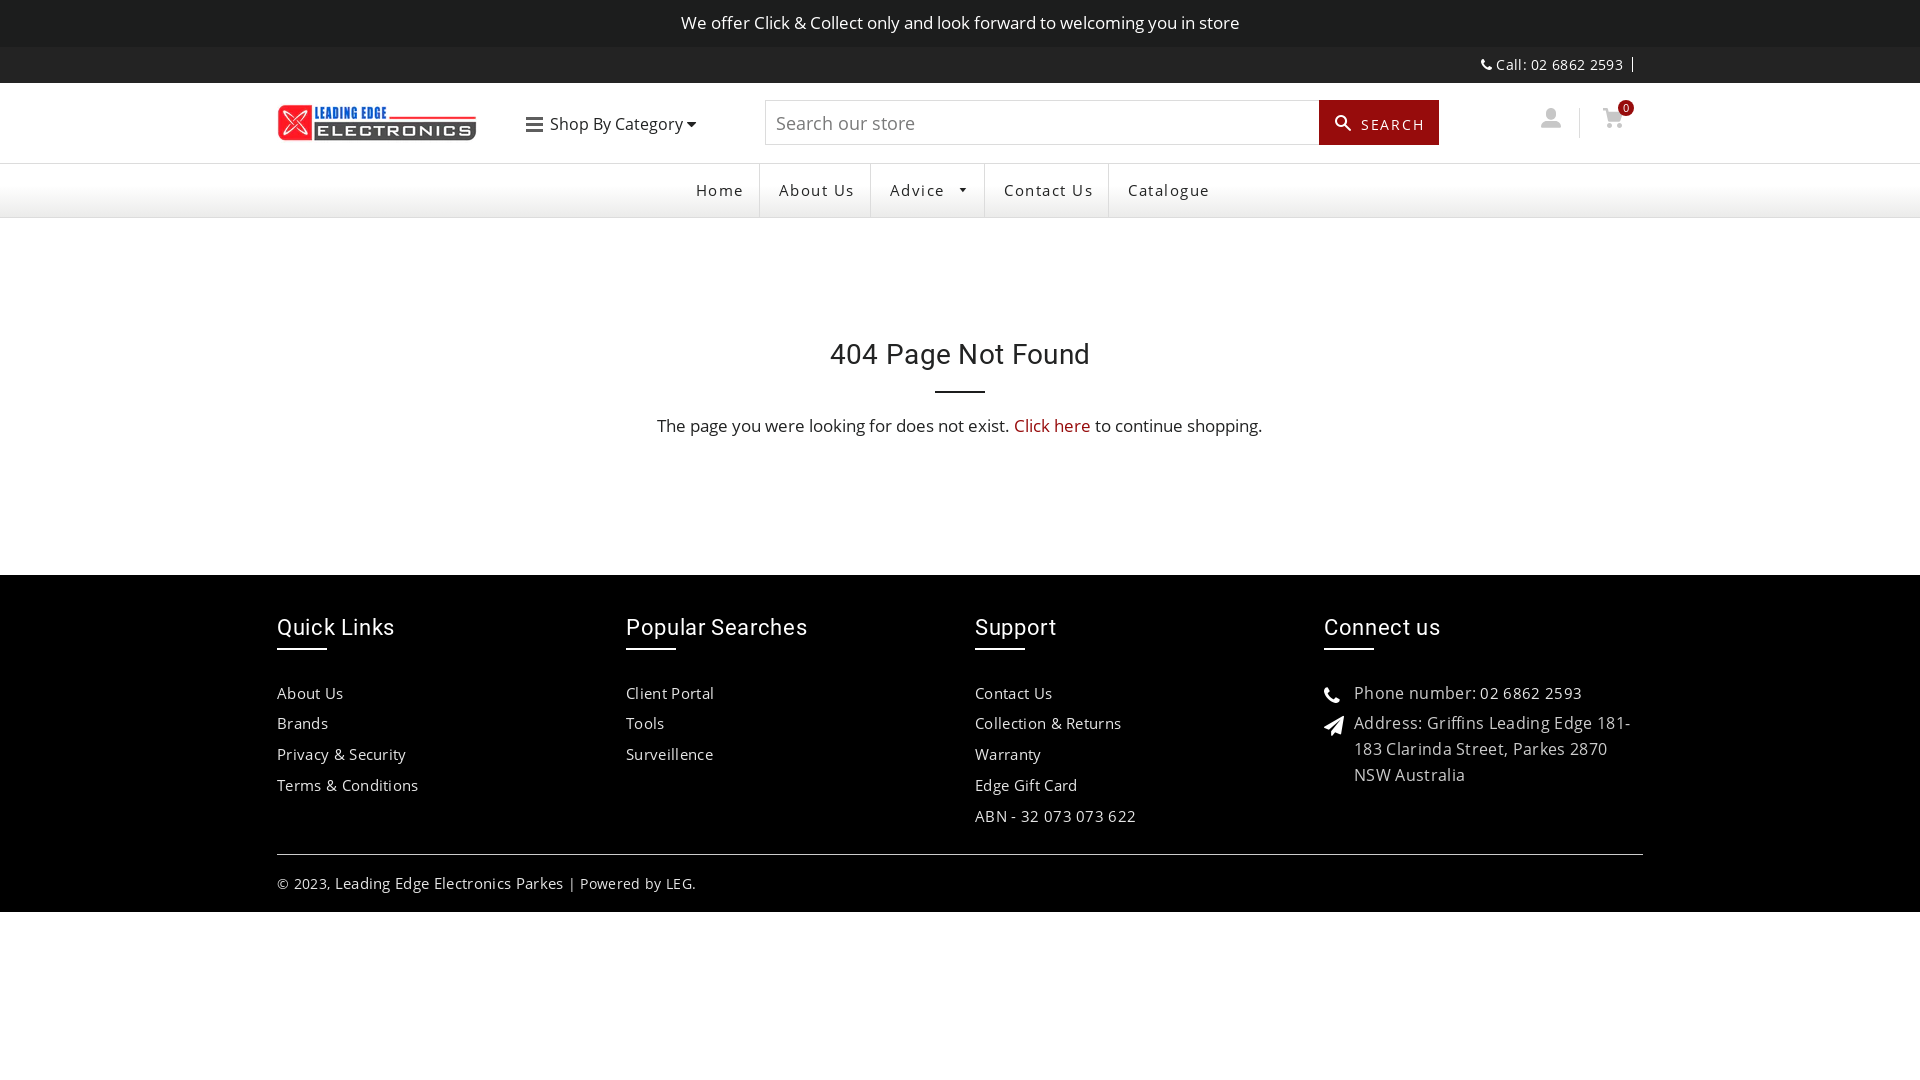  What do you see at coordinates (1056, 816) in the screenshot?
I see `ABN - 32 073 073 622` at bounding box center [1056, 816].